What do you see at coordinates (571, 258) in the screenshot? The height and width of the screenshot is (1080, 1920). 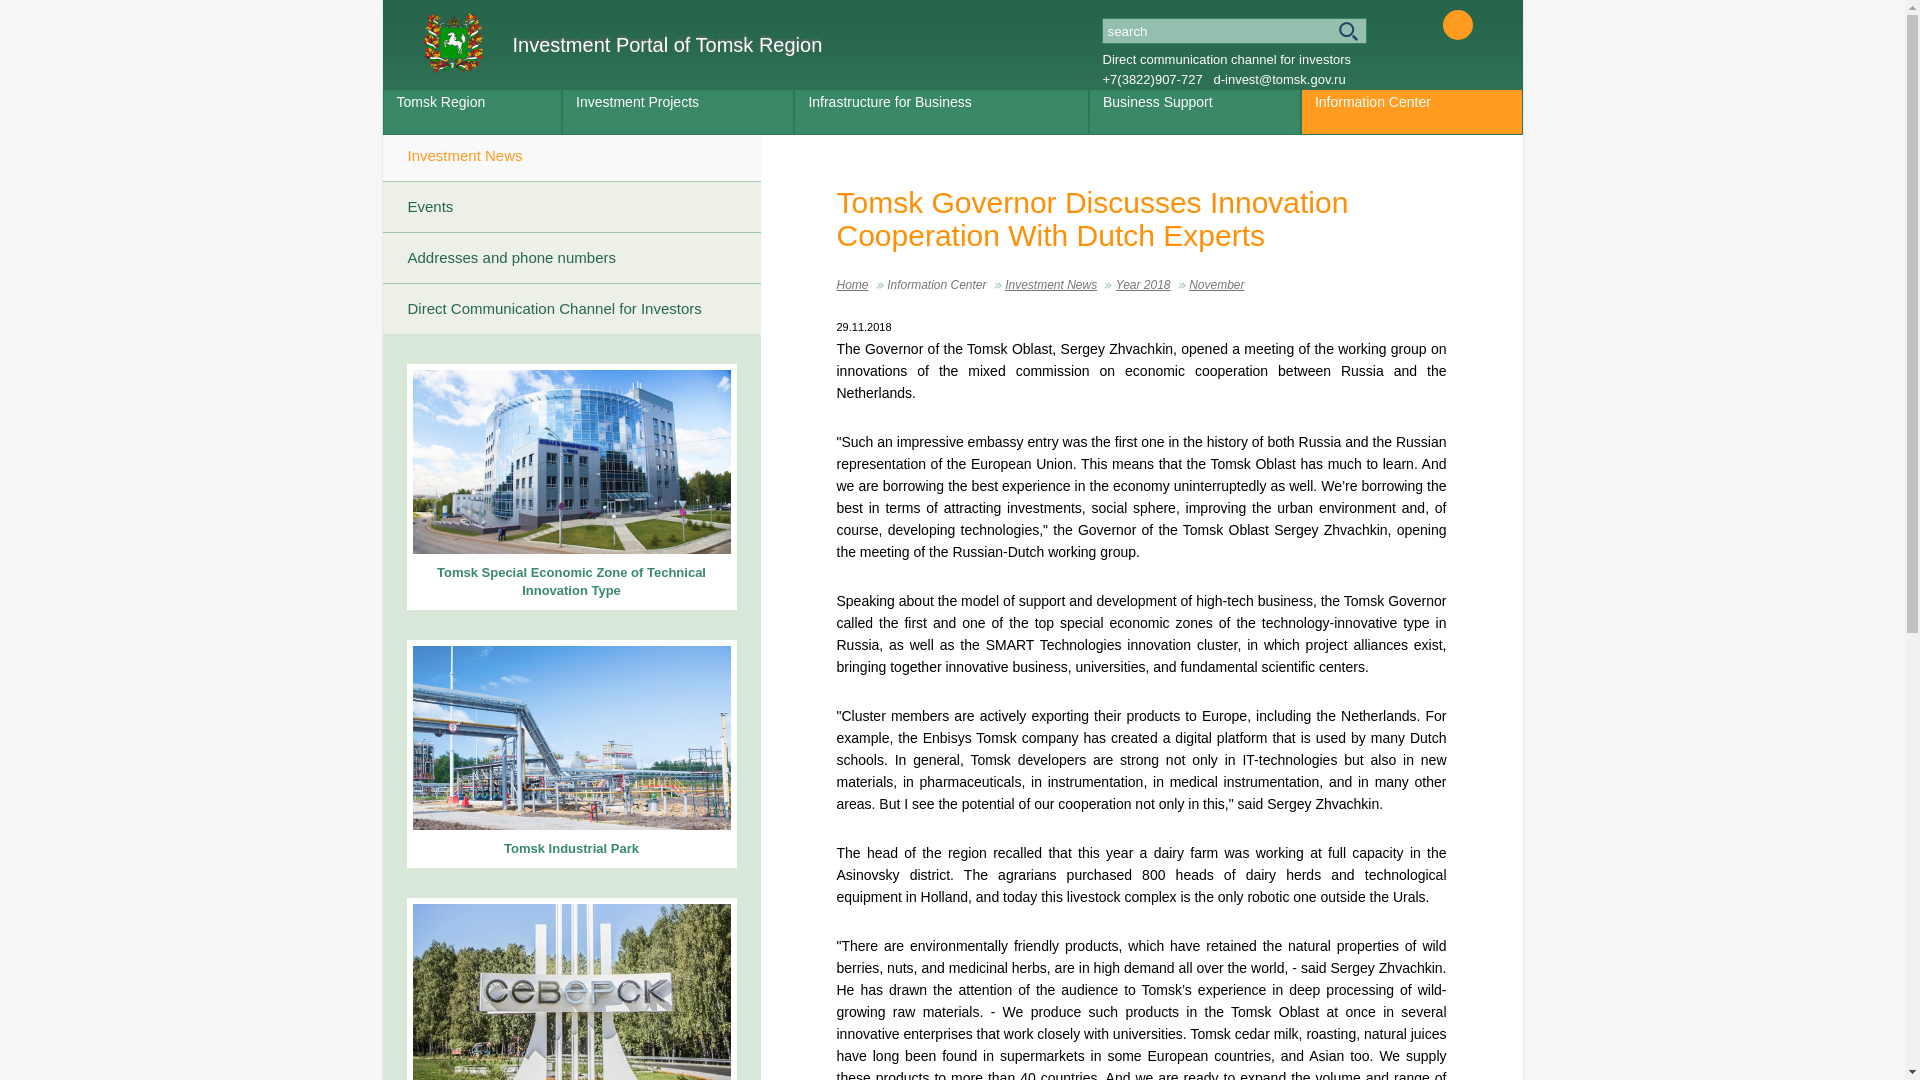 I see `Addresses and phone numbers` at bounding box center [571, 258].